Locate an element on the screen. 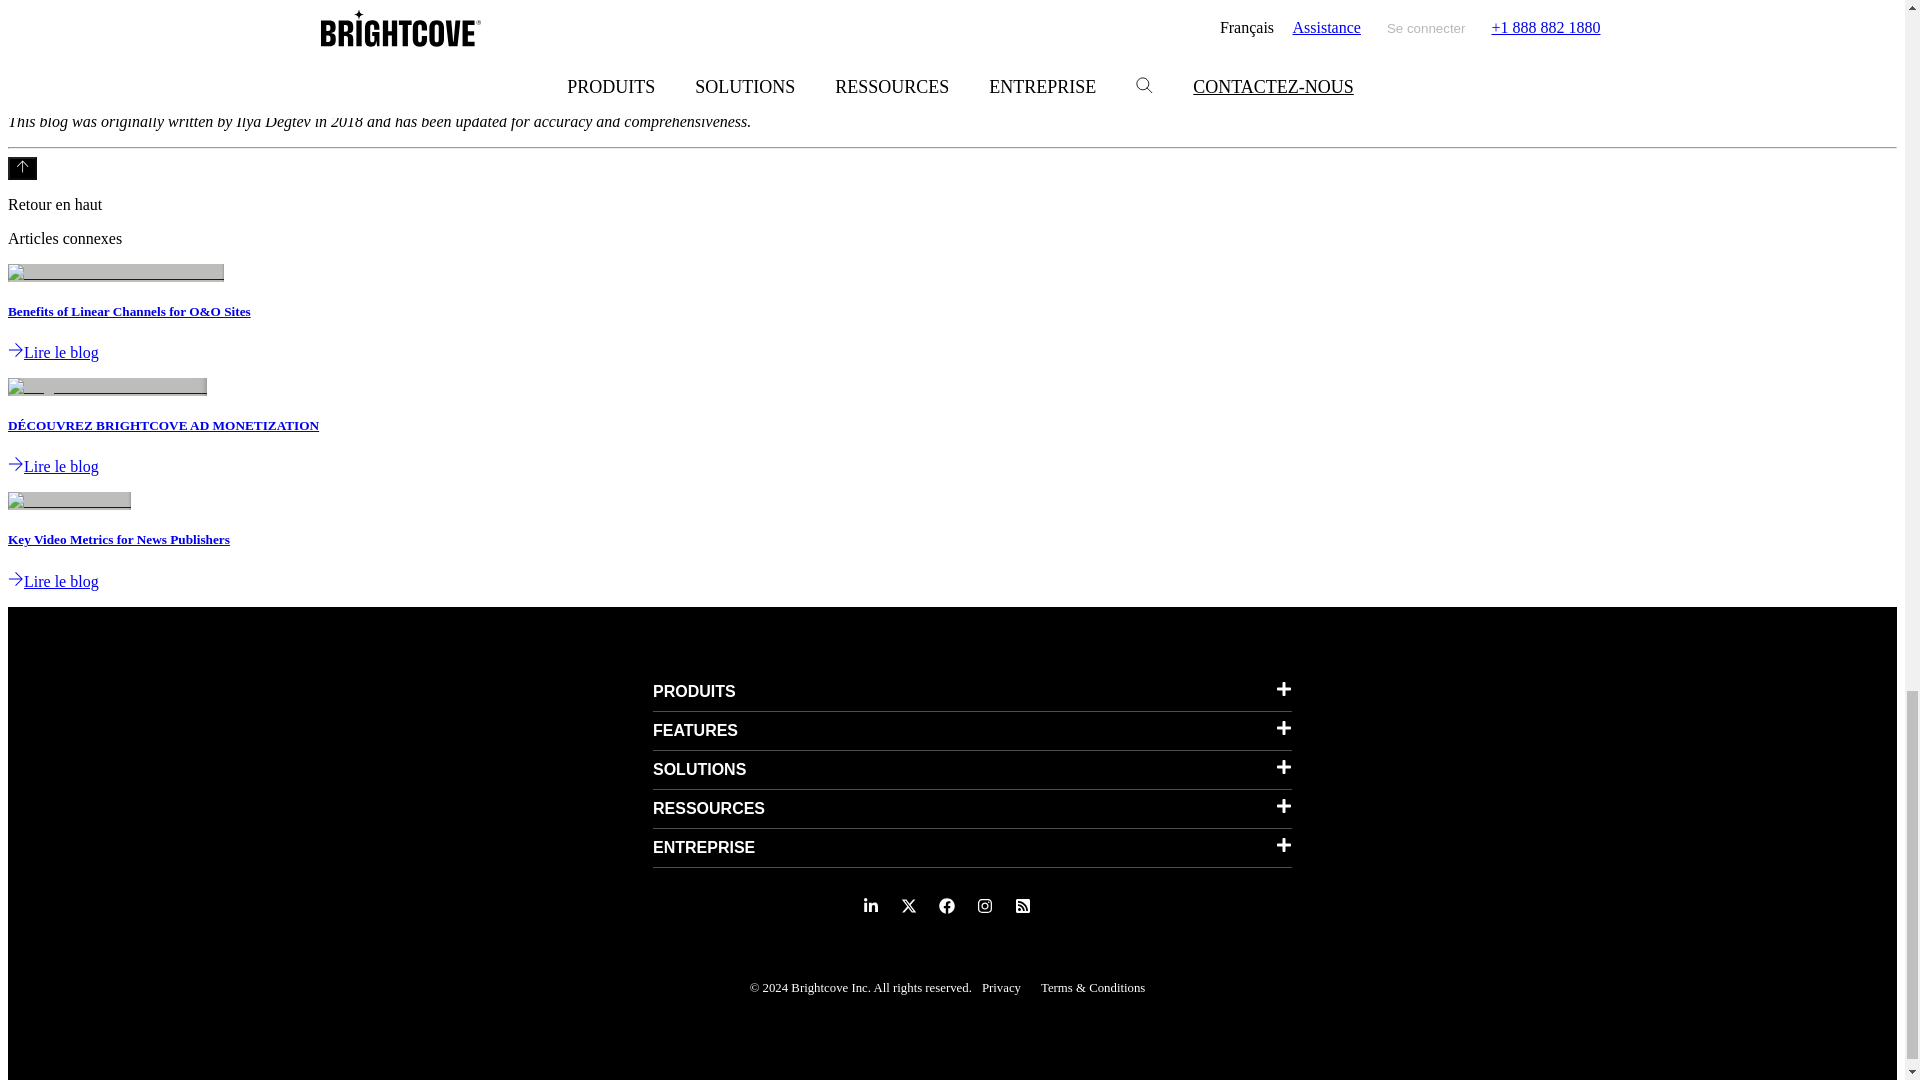  Ad Workflow with Brightcove Player is located at coordinates (696, 53).